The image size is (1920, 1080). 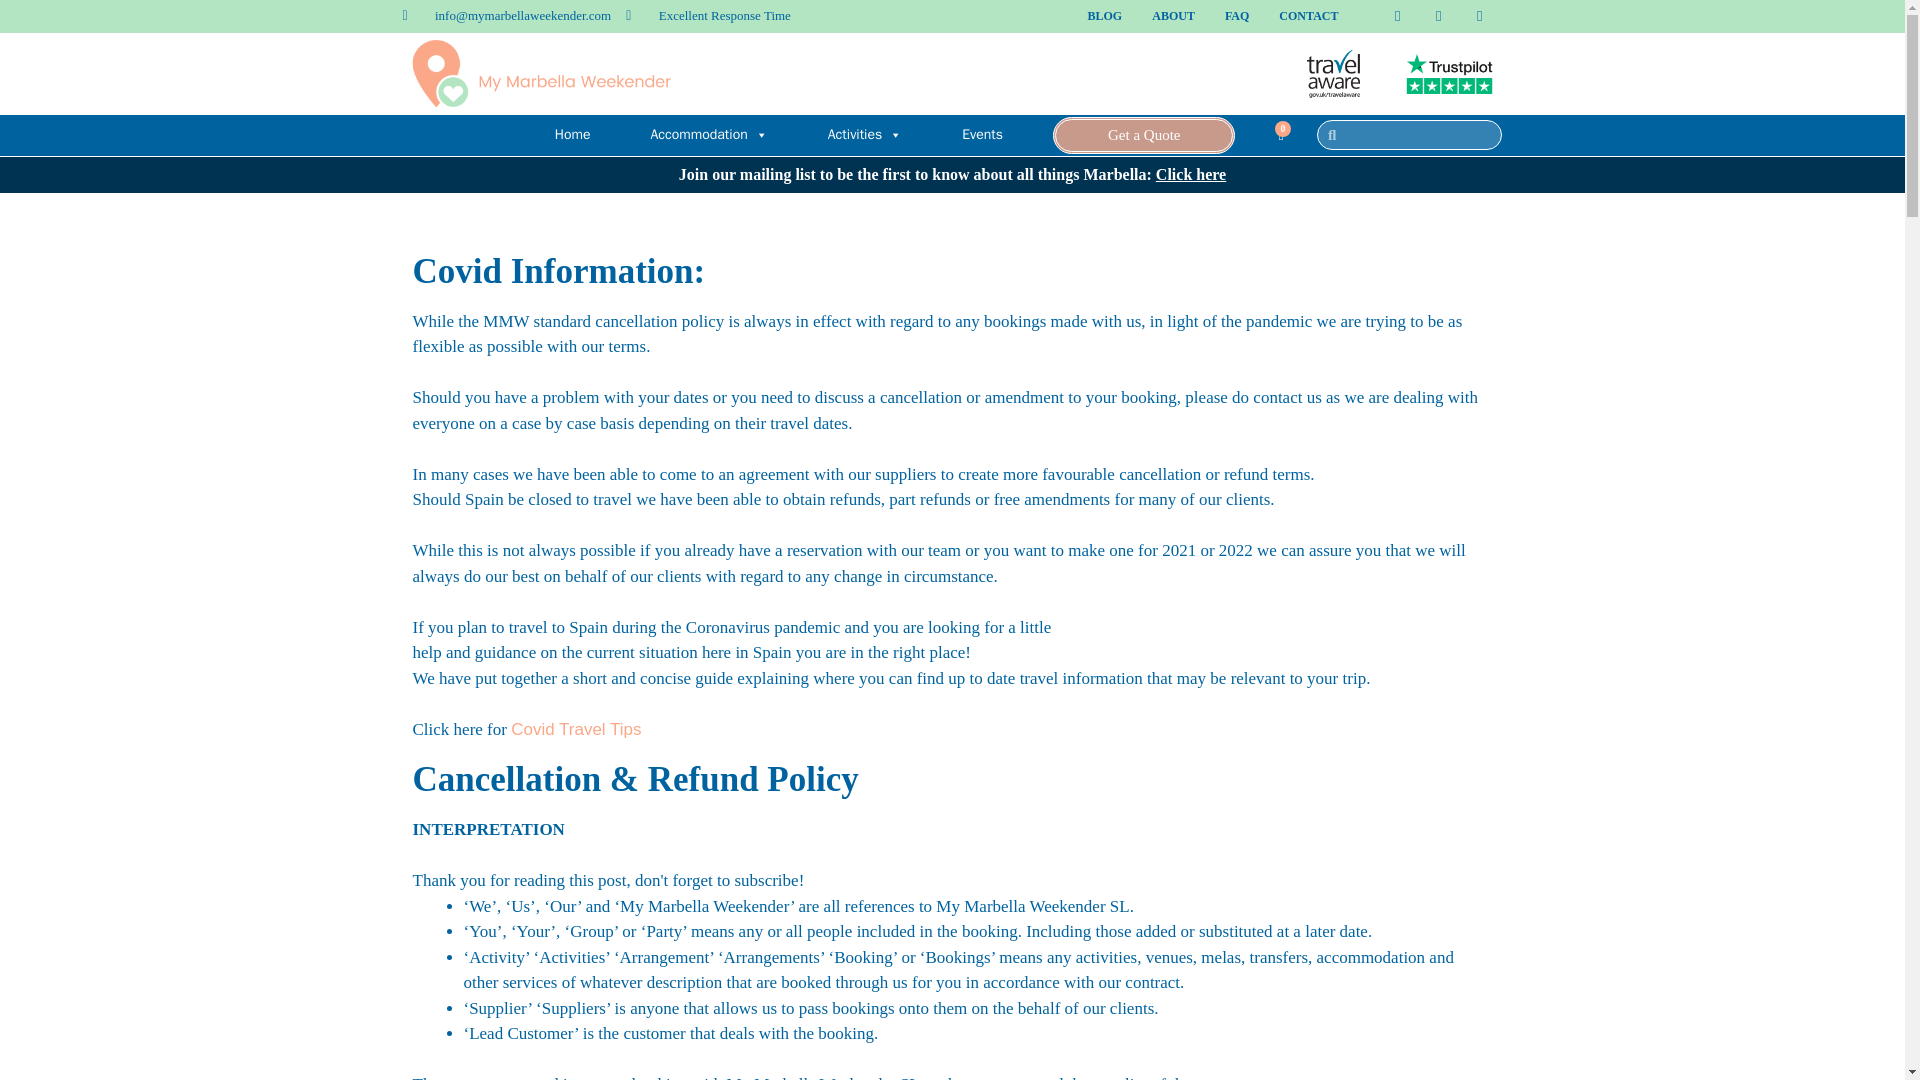 I want to click on CONTACT, so click(x=1308, y=16).